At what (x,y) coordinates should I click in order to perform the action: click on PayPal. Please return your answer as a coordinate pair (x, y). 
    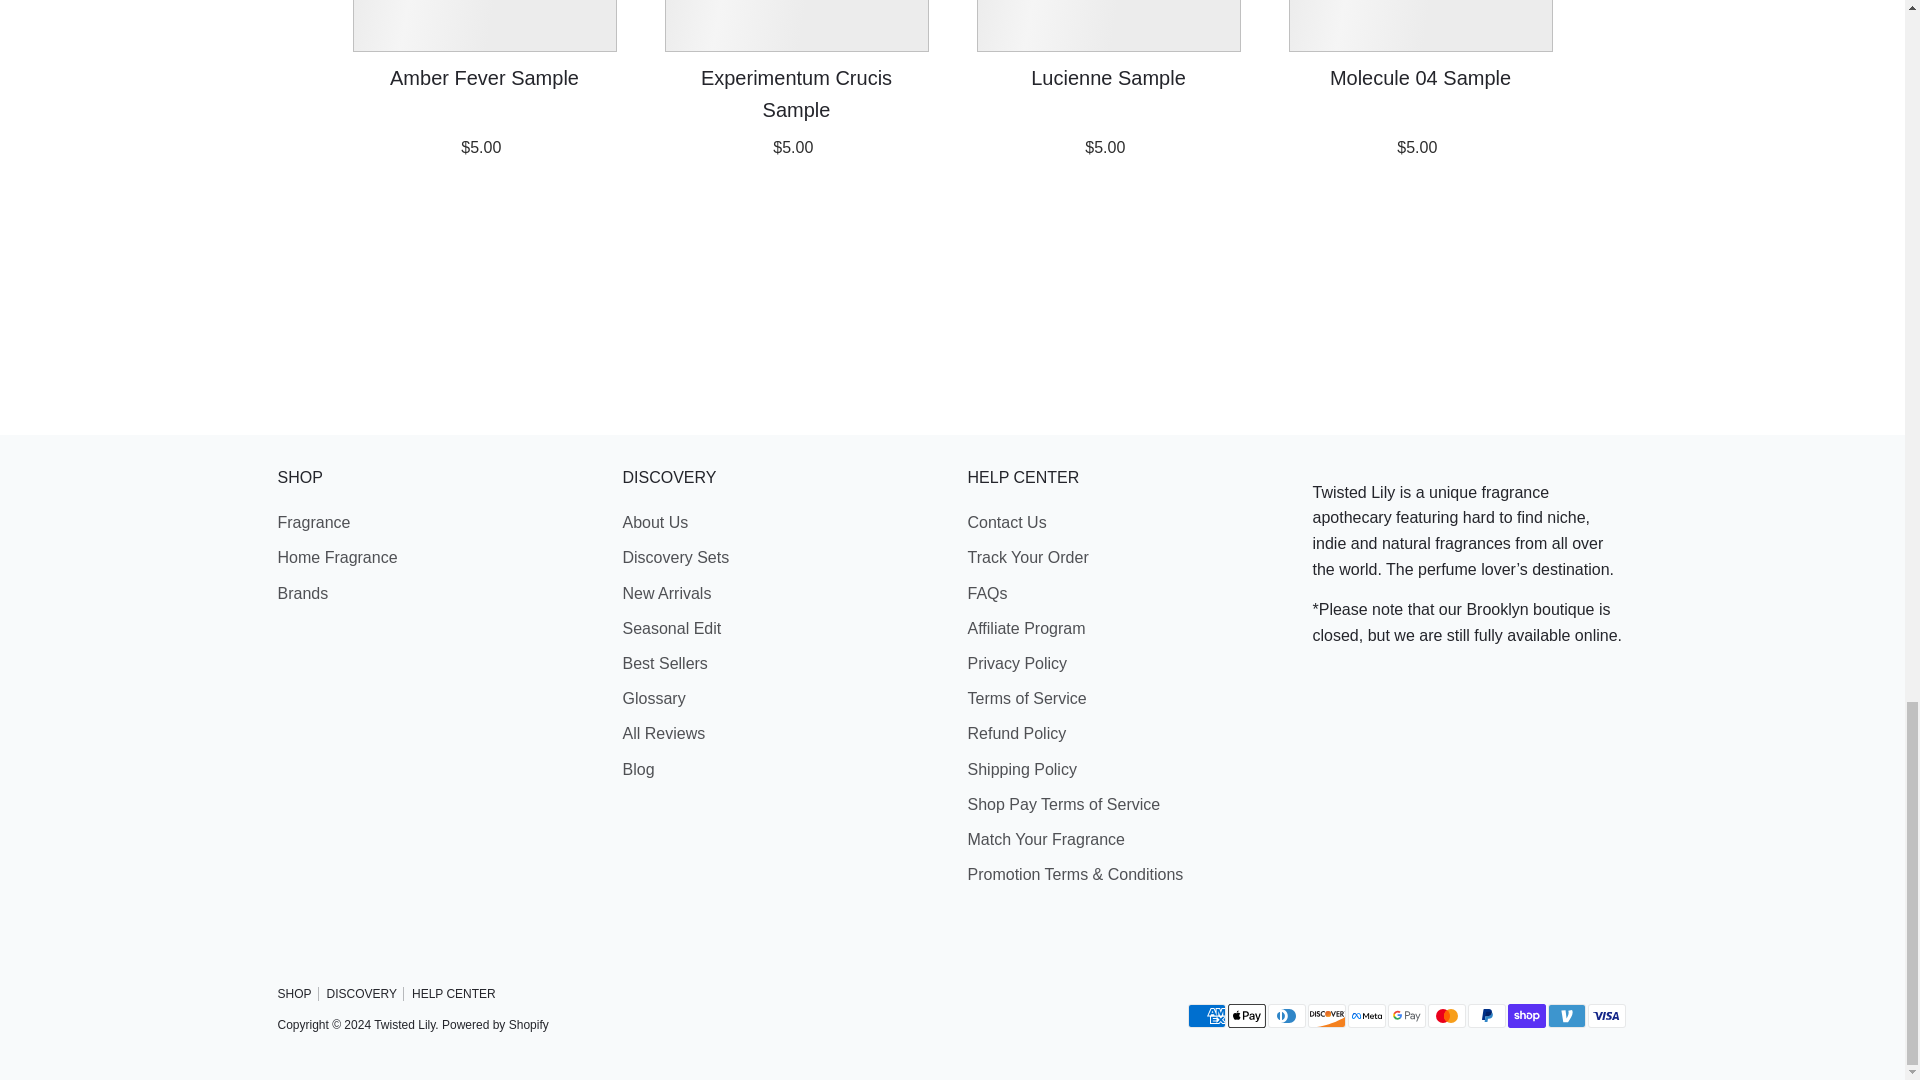
    Looking at the image, I should click on (1486, 1016).